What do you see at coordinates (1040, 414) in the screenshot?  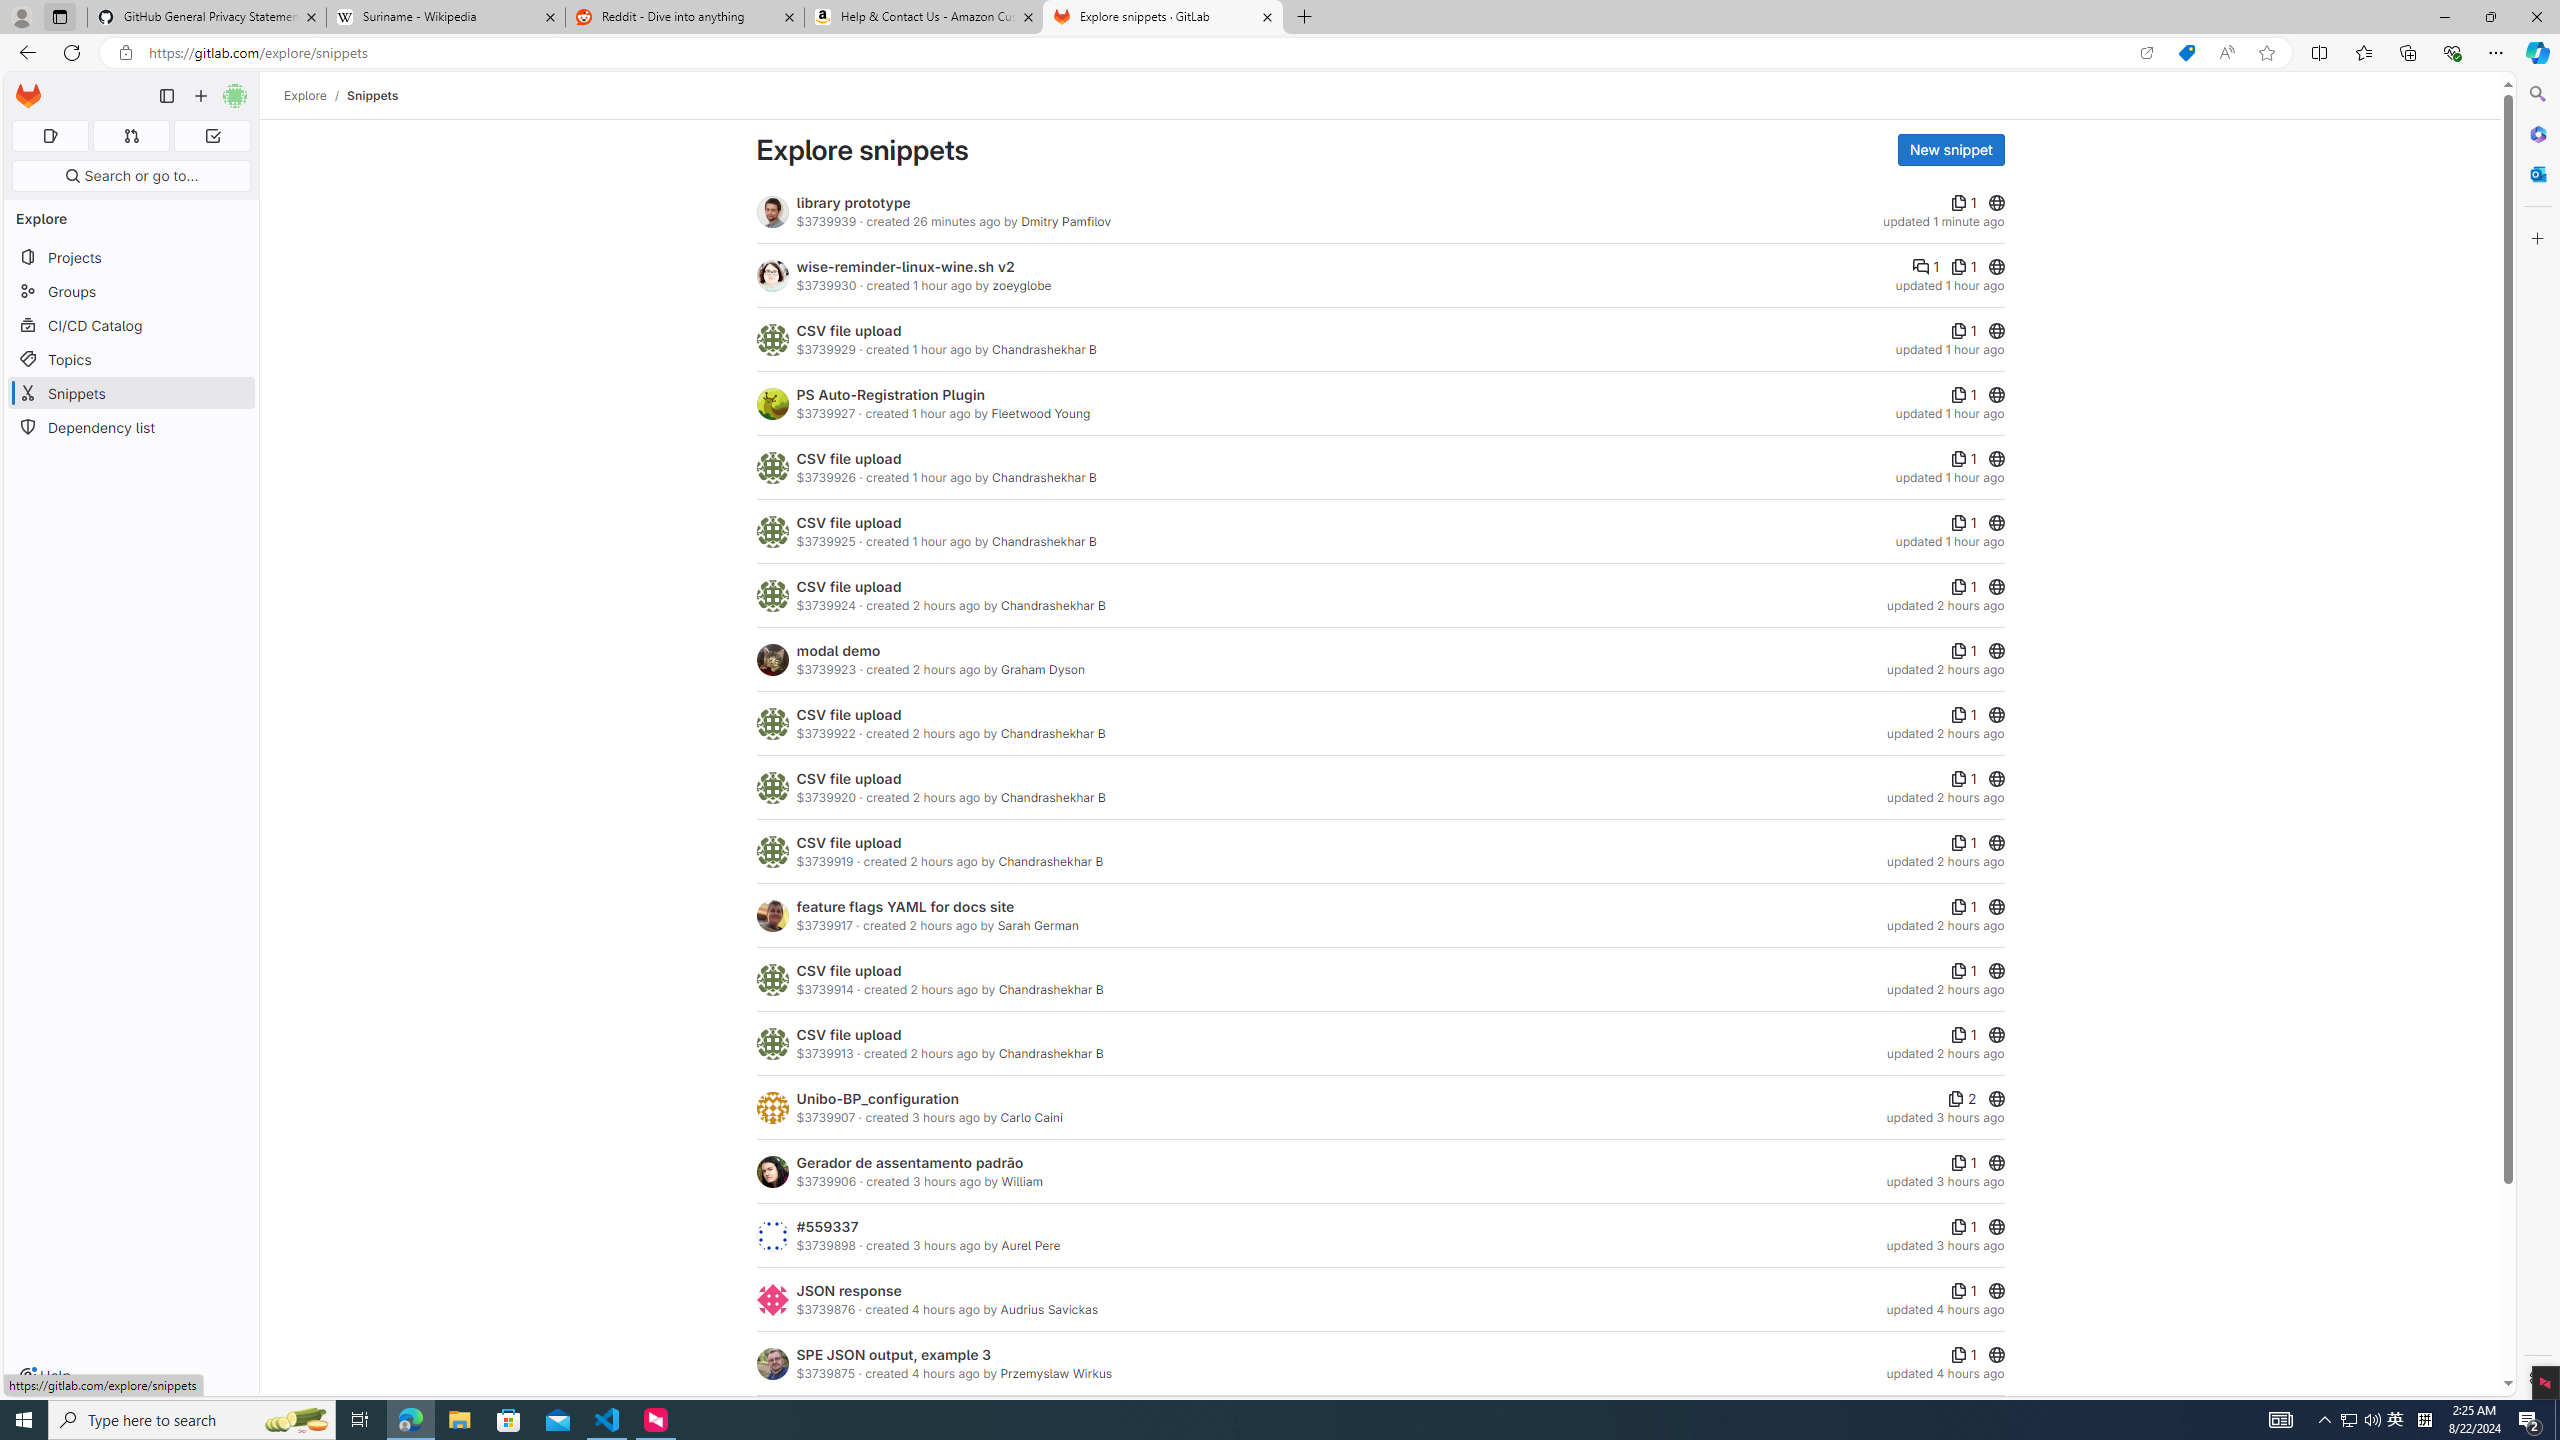 I see `Fleetwood Young` at bounding box center [1040, 414].